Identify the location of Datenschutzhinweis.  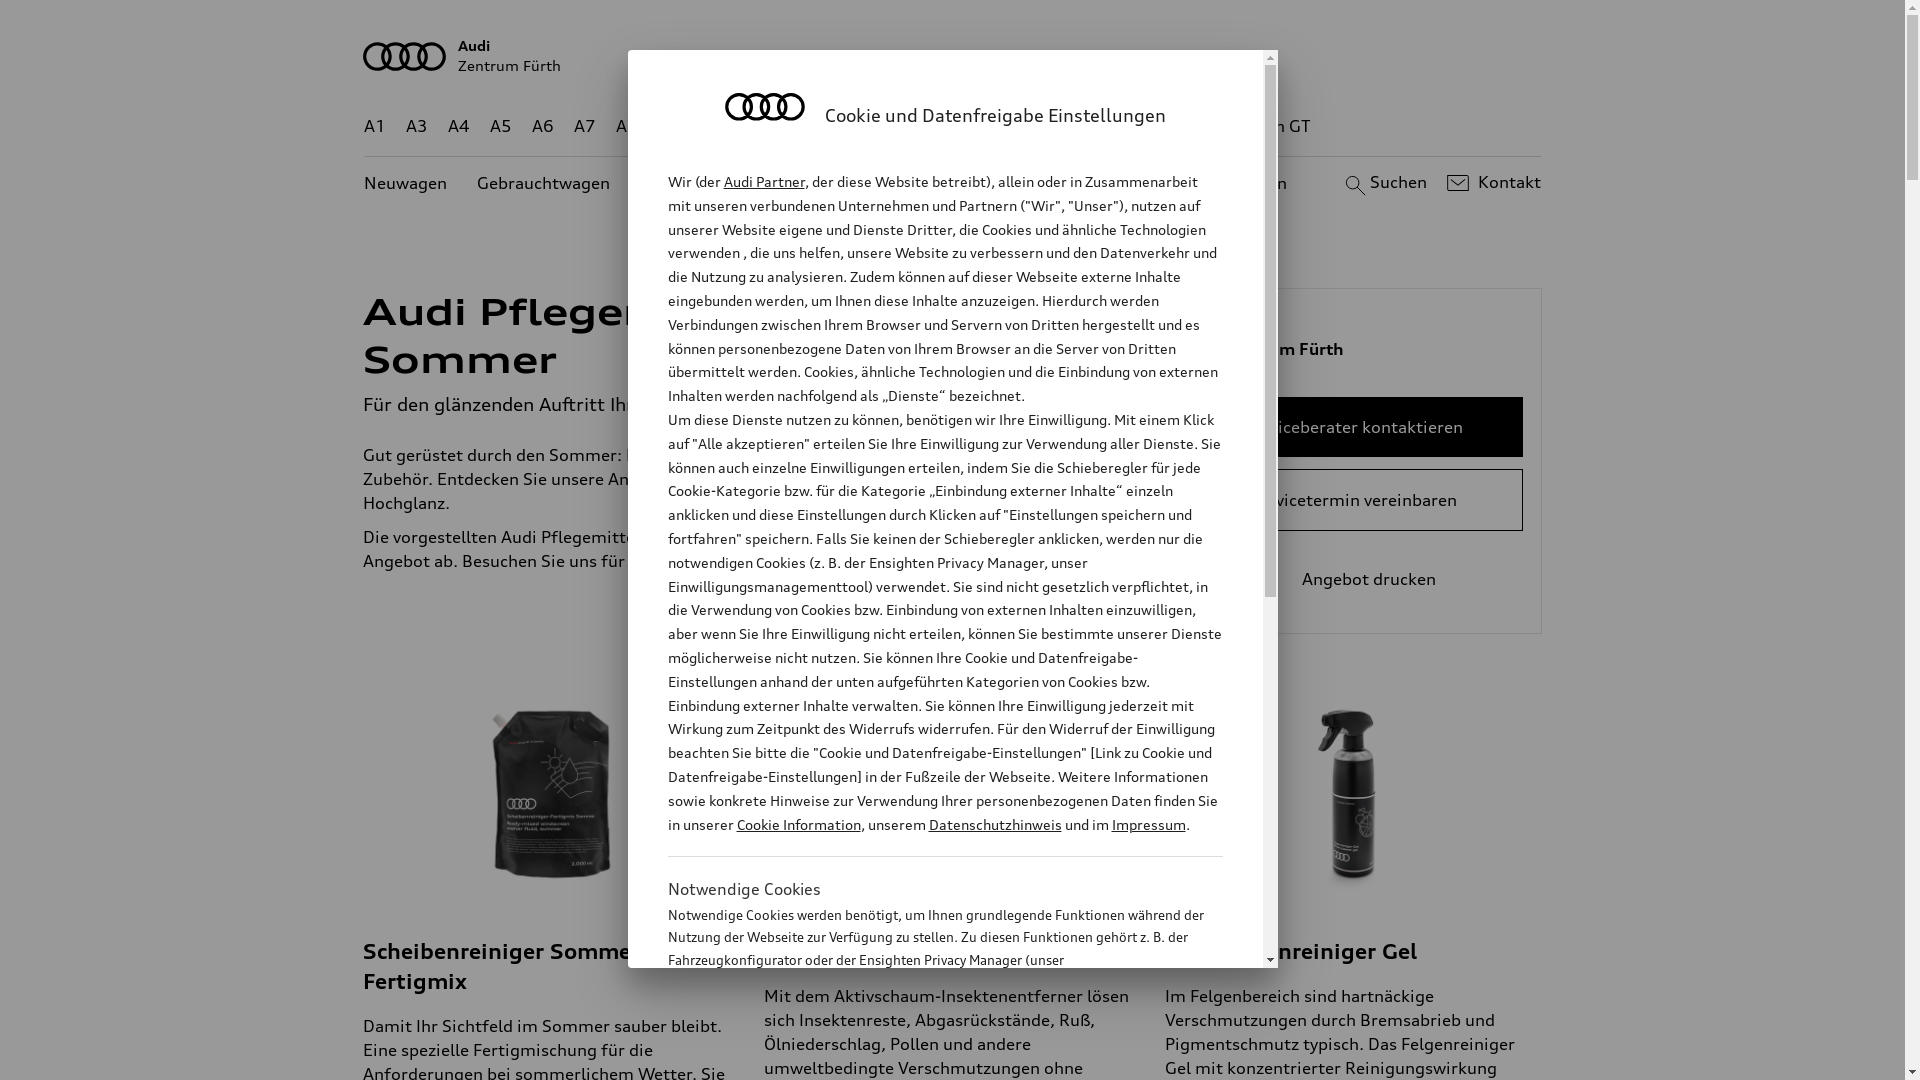
(994, 824).